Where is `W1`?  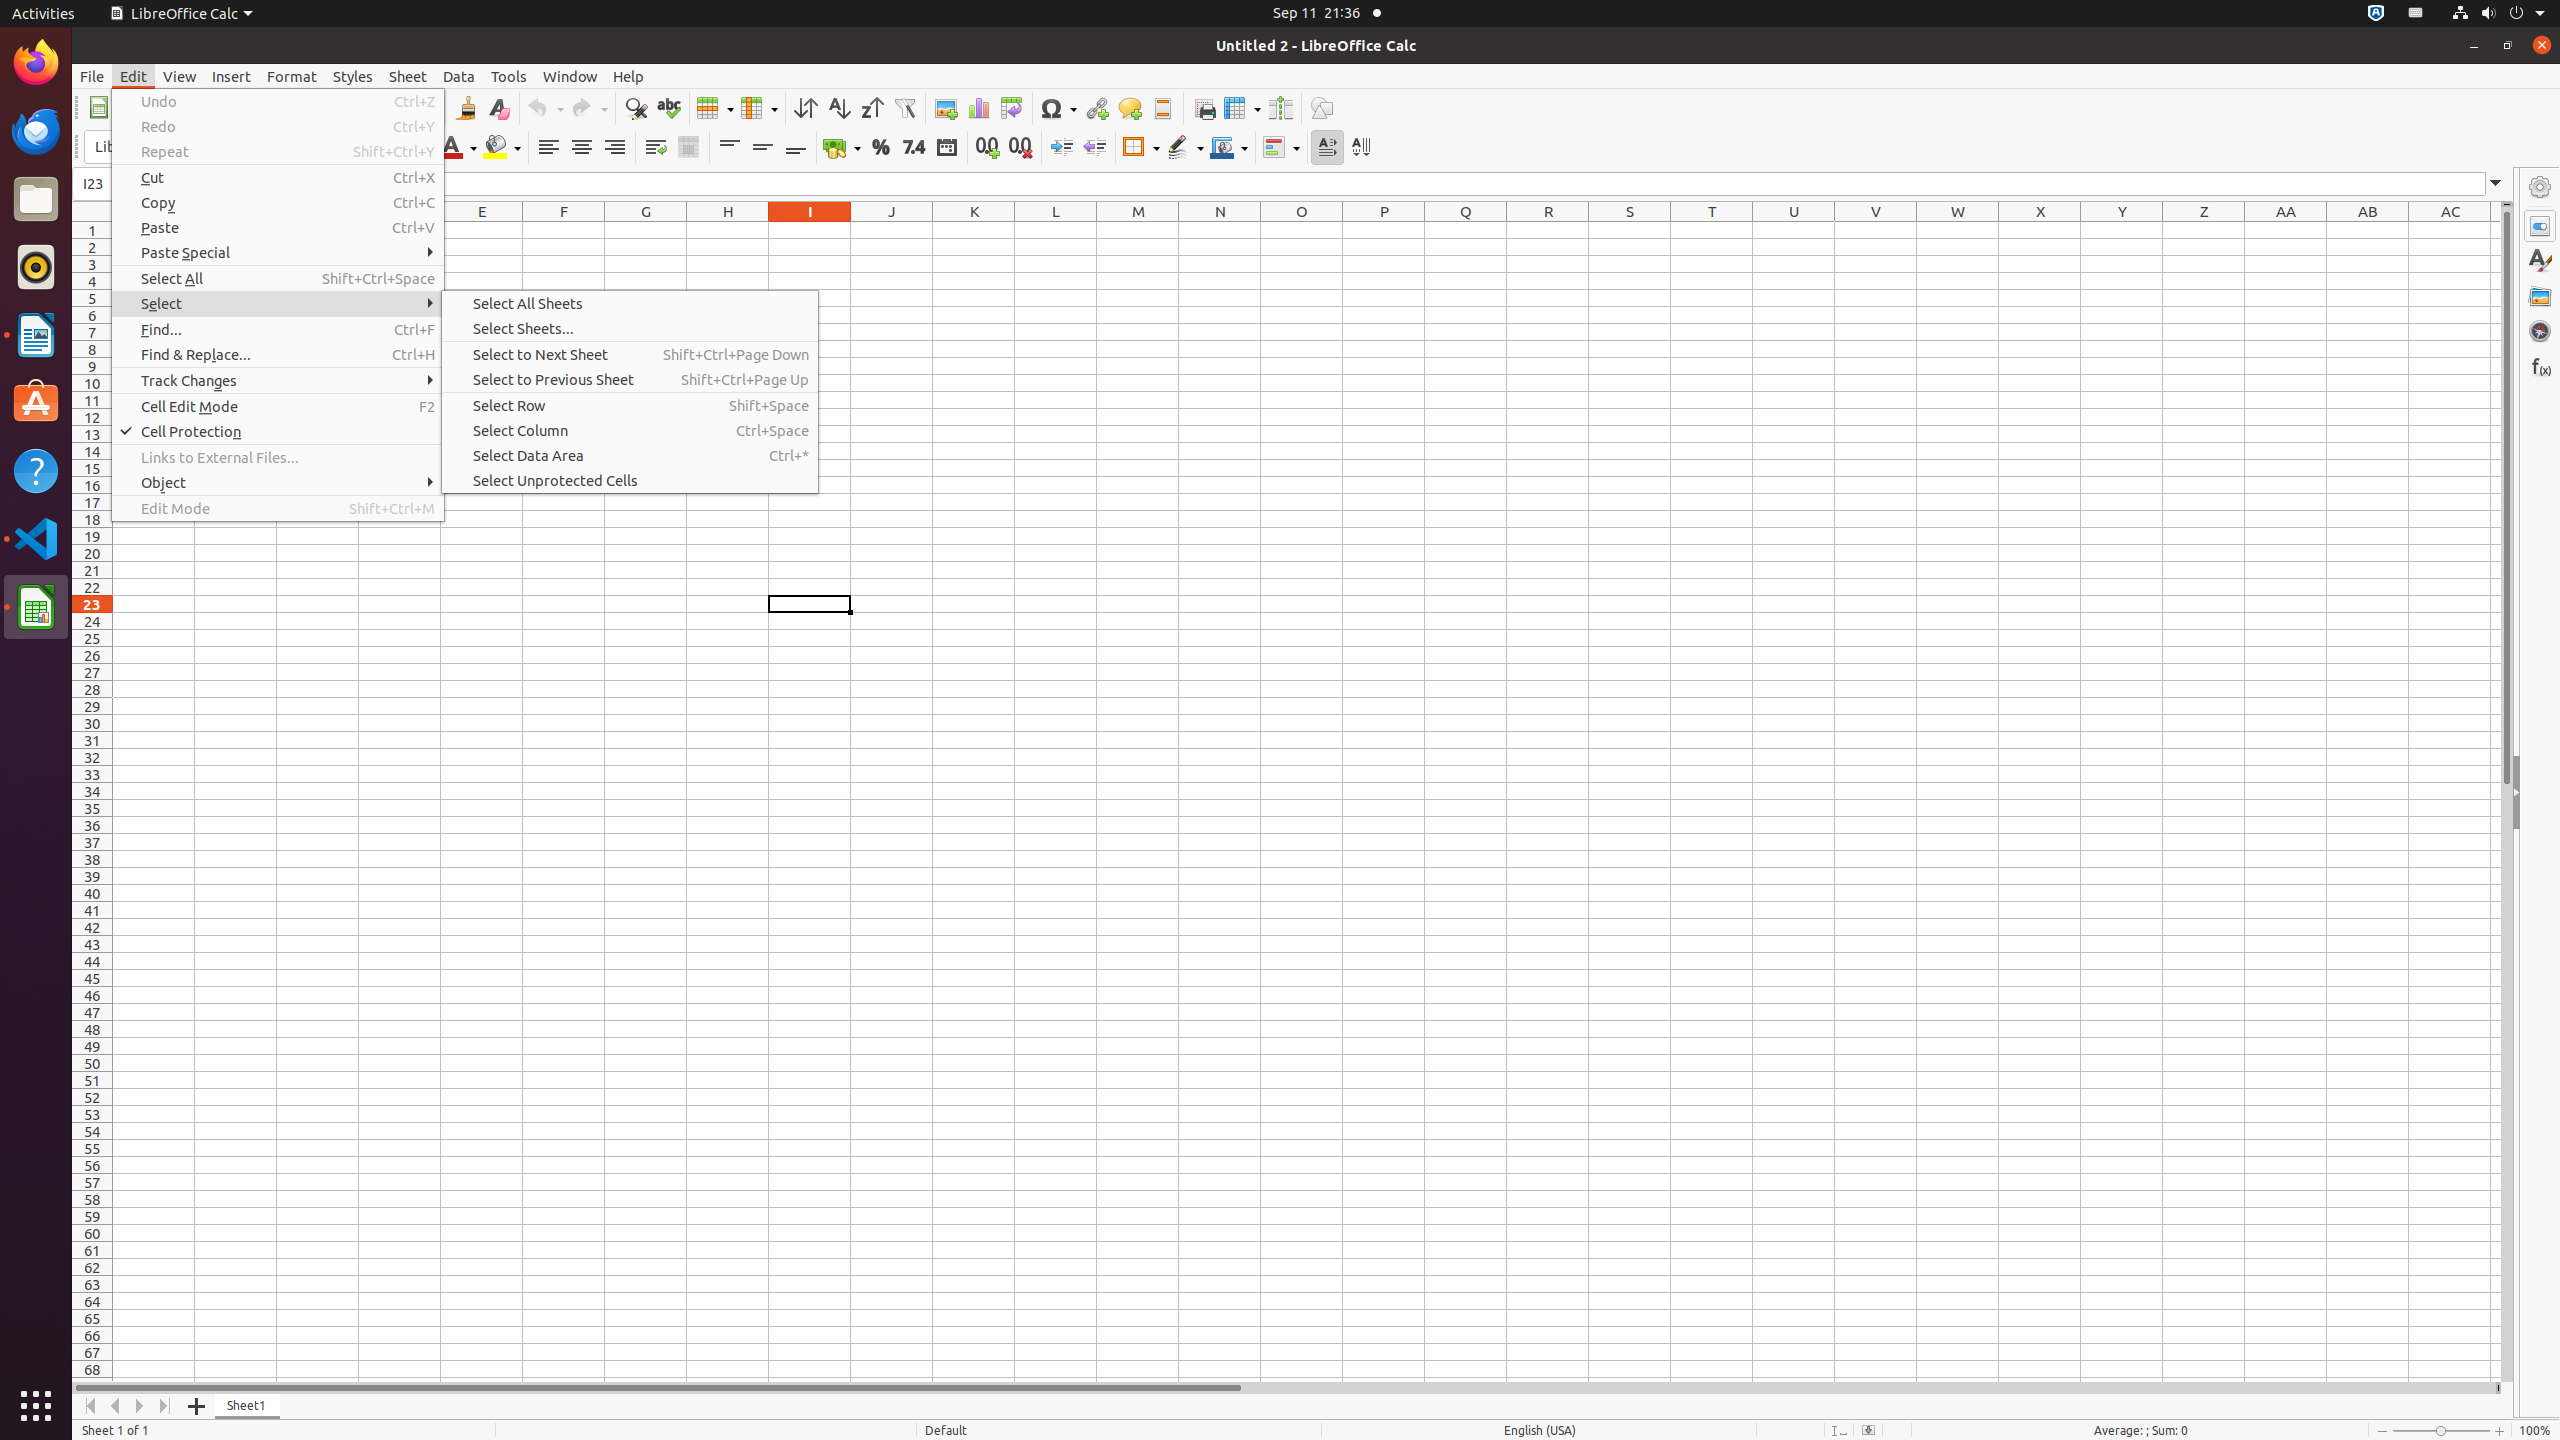 W1 is located at coordinates (1958, 230).